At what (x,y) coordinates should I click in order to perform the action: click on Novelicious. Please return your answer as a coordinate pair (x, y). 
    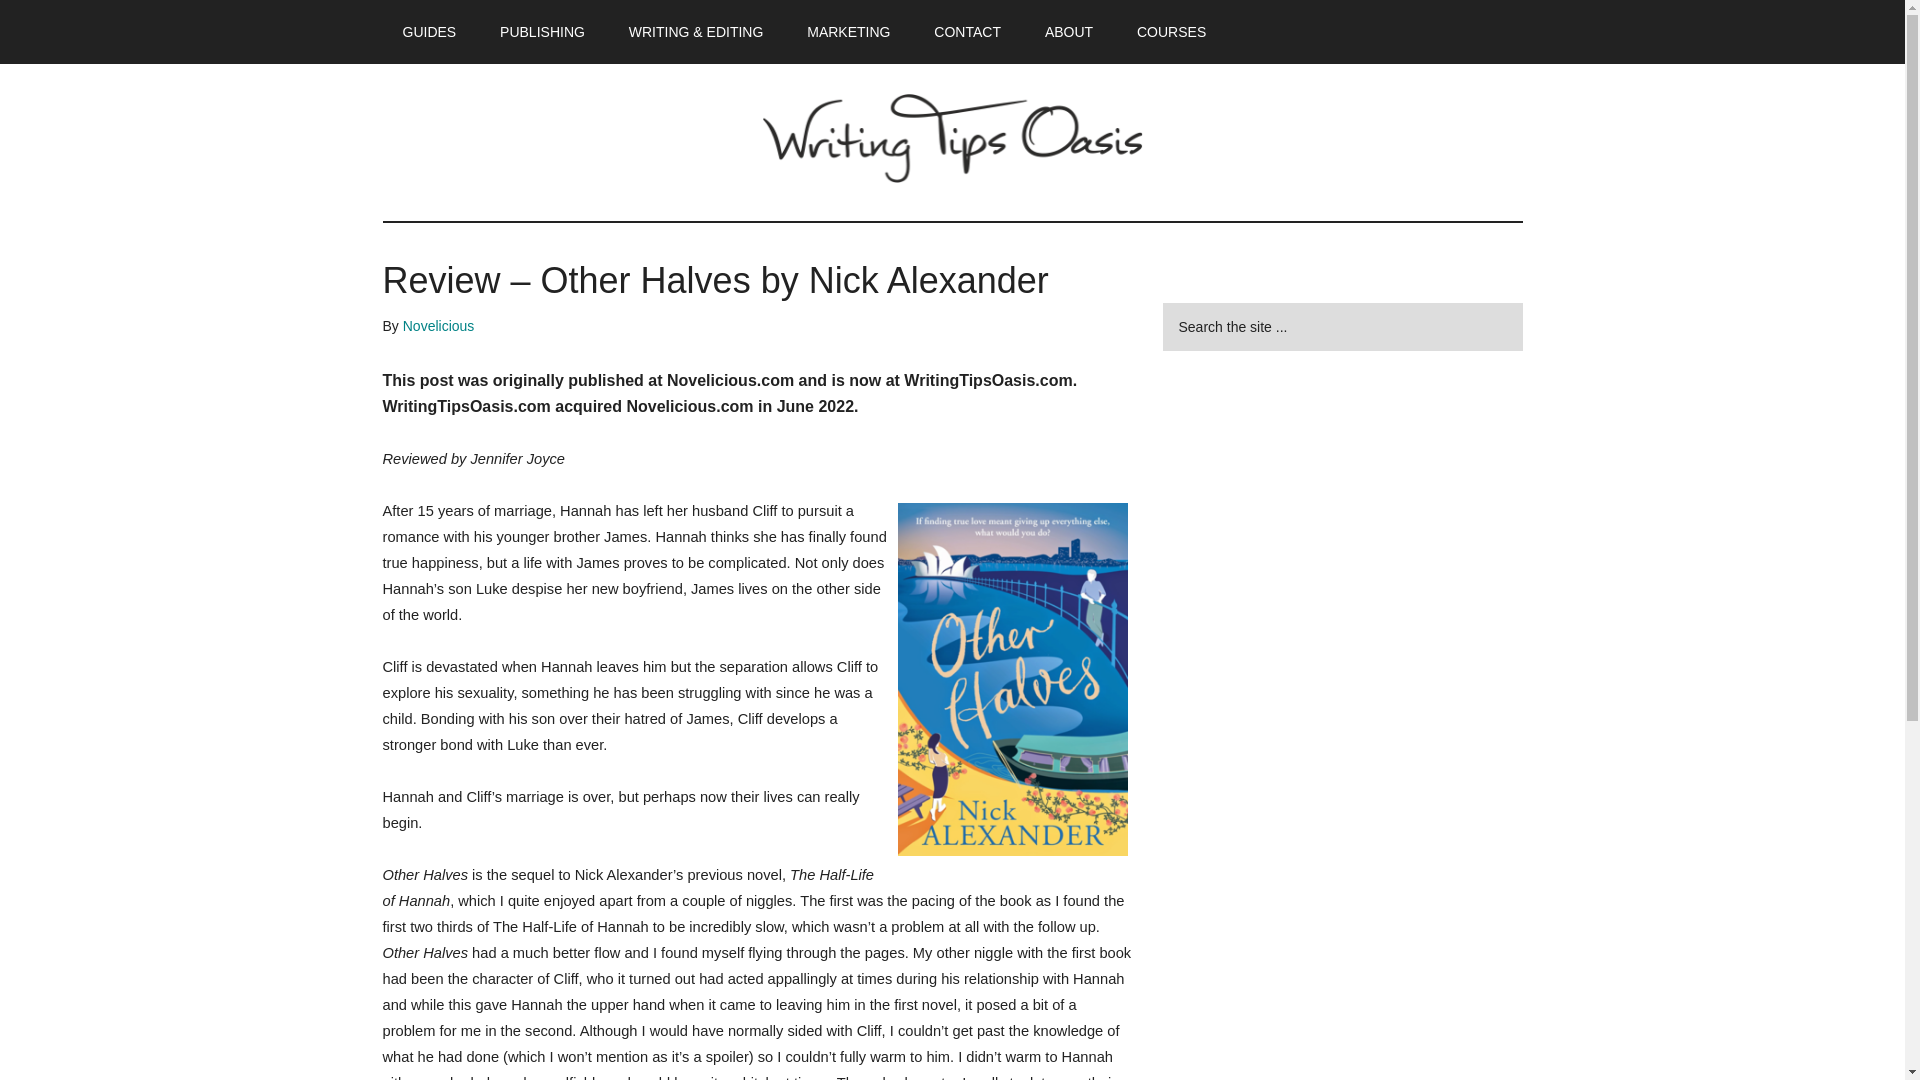
    Looking at the image, I should click on (438, 325).